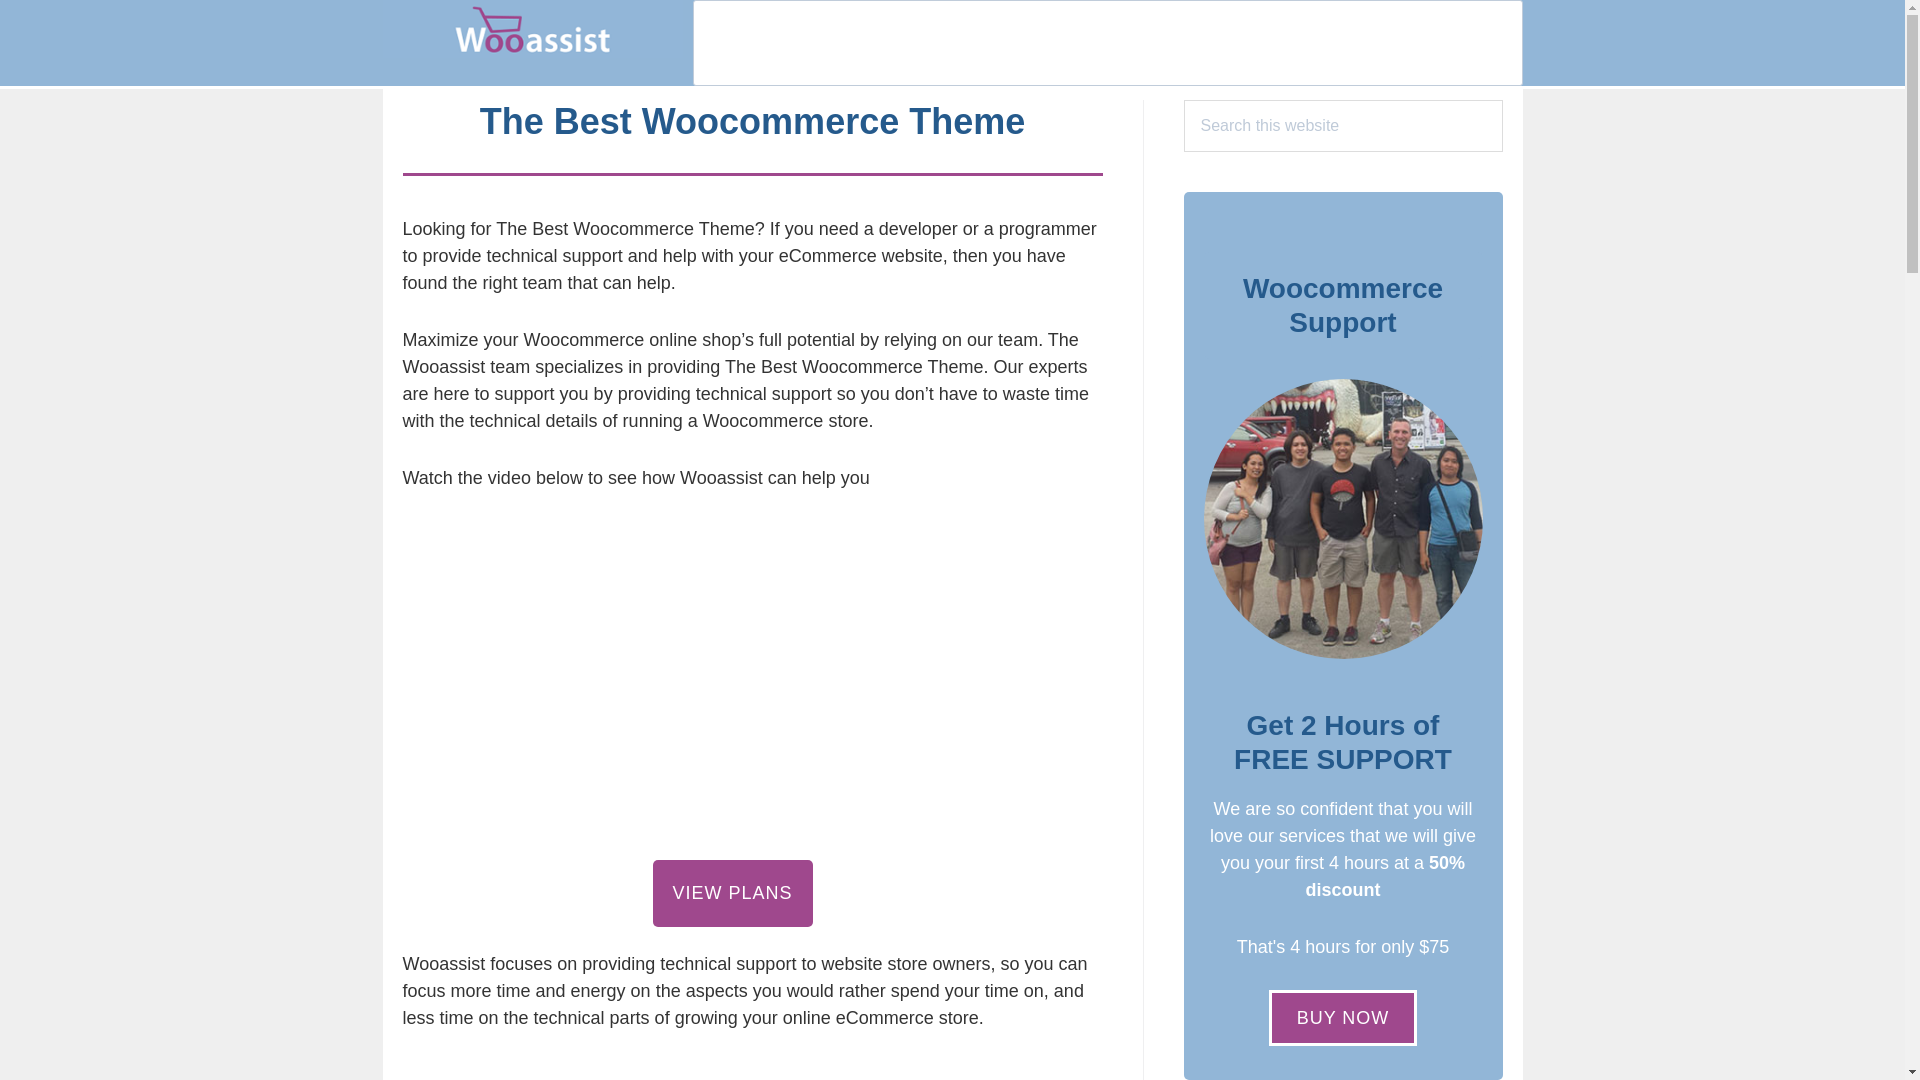  What do you see at coordinates (972, 42) in the screenshot?
I see `PRICING` at bounding box center [972, 42].